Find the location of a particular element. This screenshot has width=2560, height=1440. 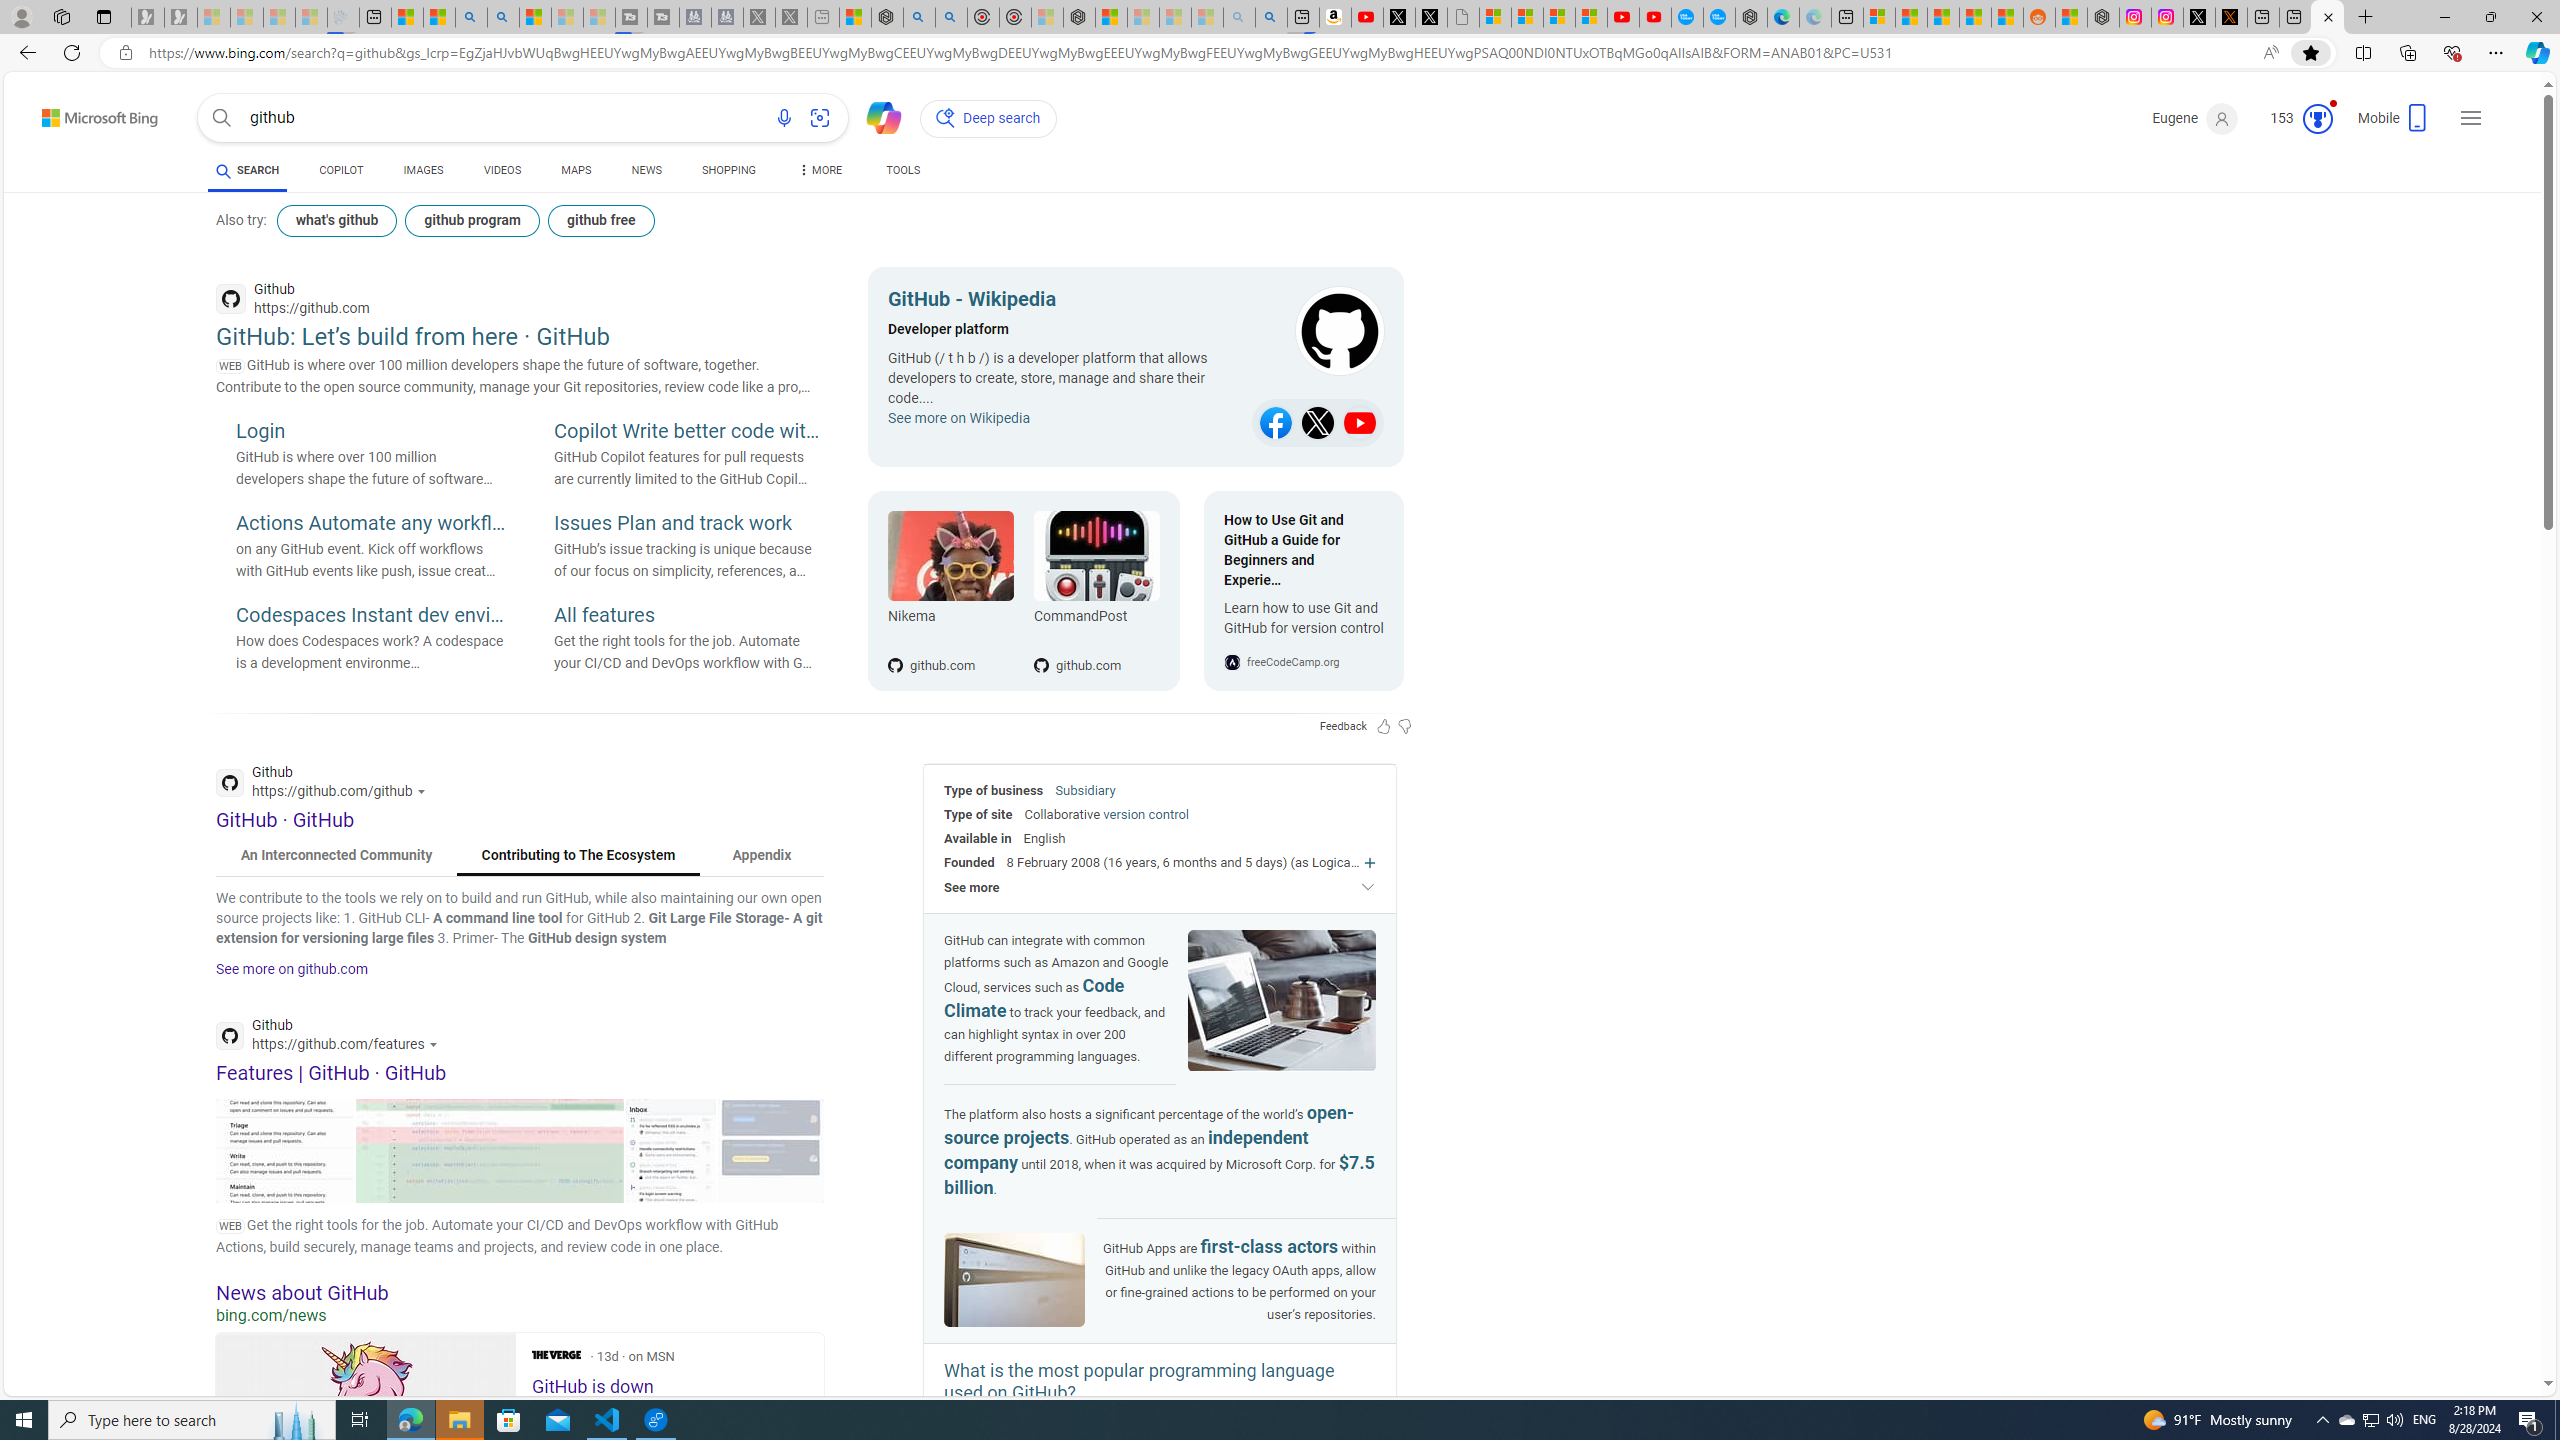

Nikema Nikema github.com is located at coordinates (950, 591).